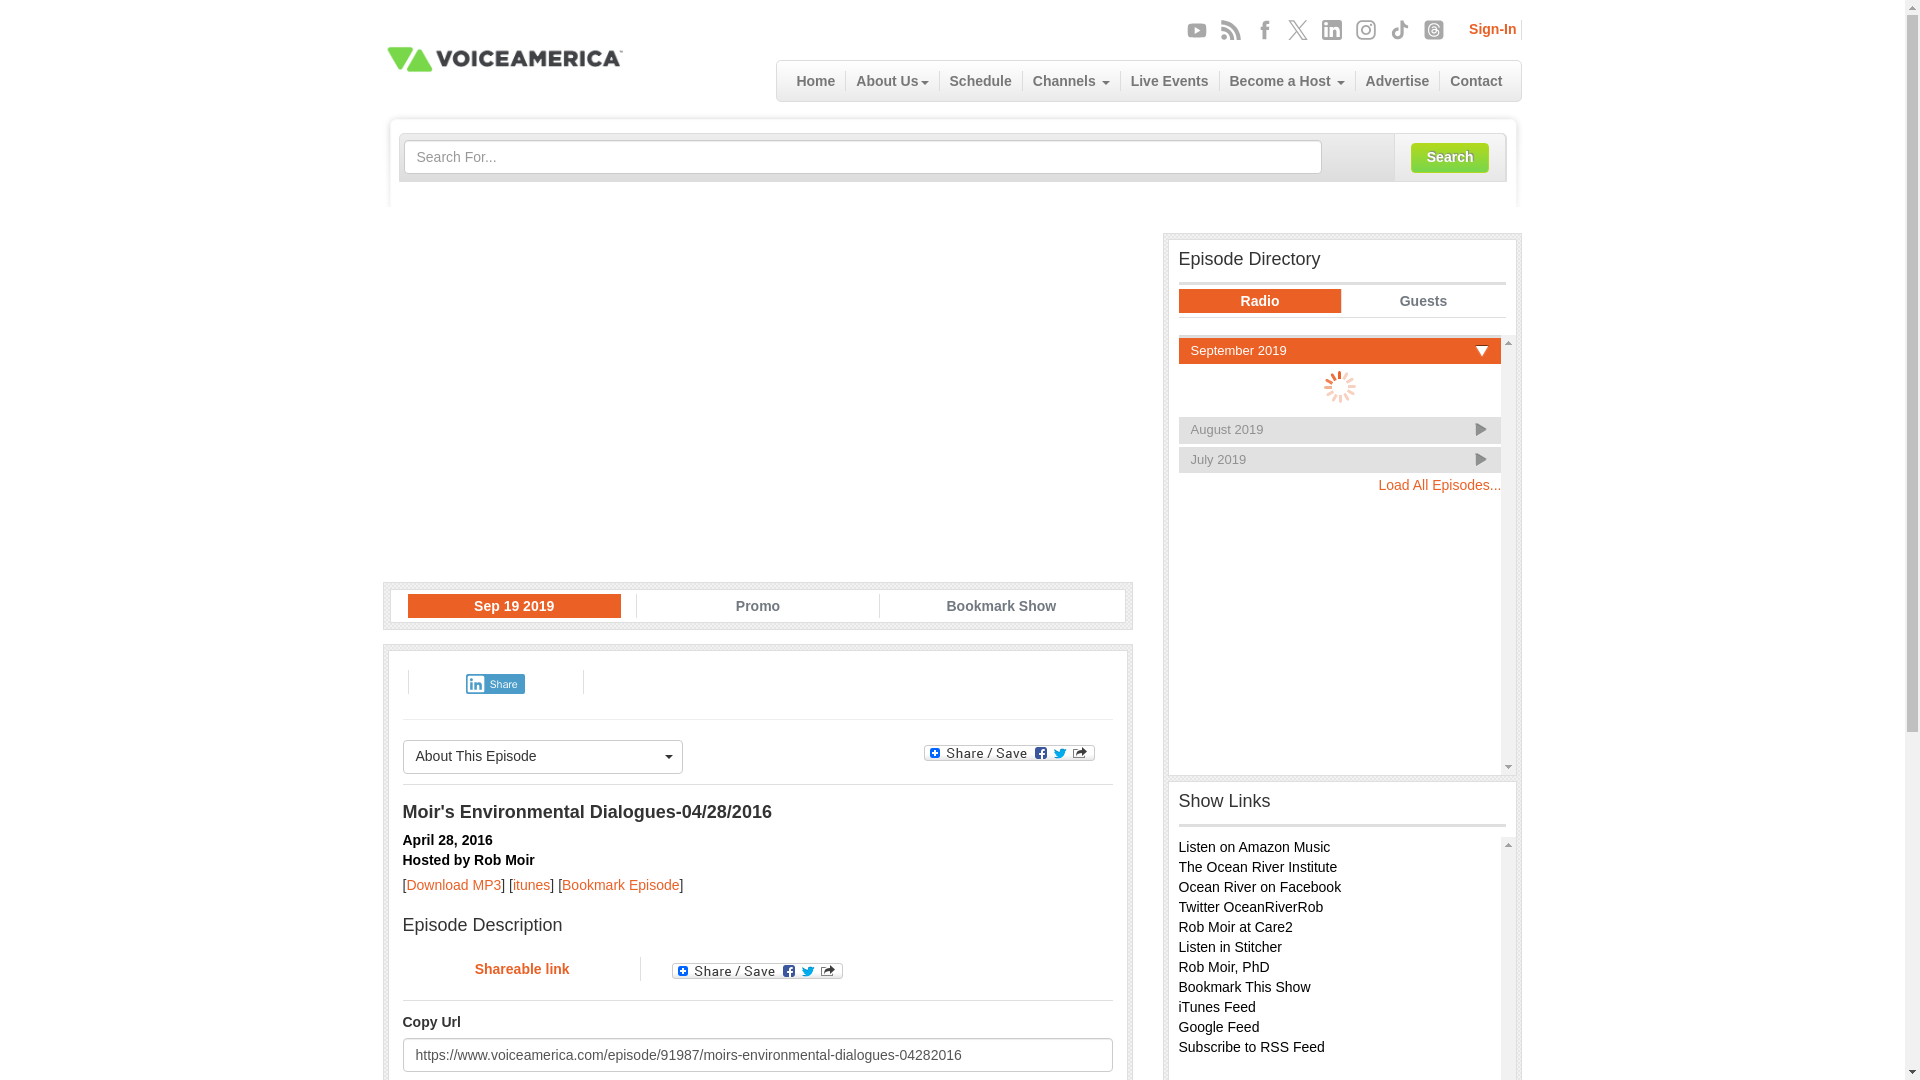 The image size is (1920, 1080). Describe the element at coordinates (1450, 157) in the screenshot. I see `Search` at that location.